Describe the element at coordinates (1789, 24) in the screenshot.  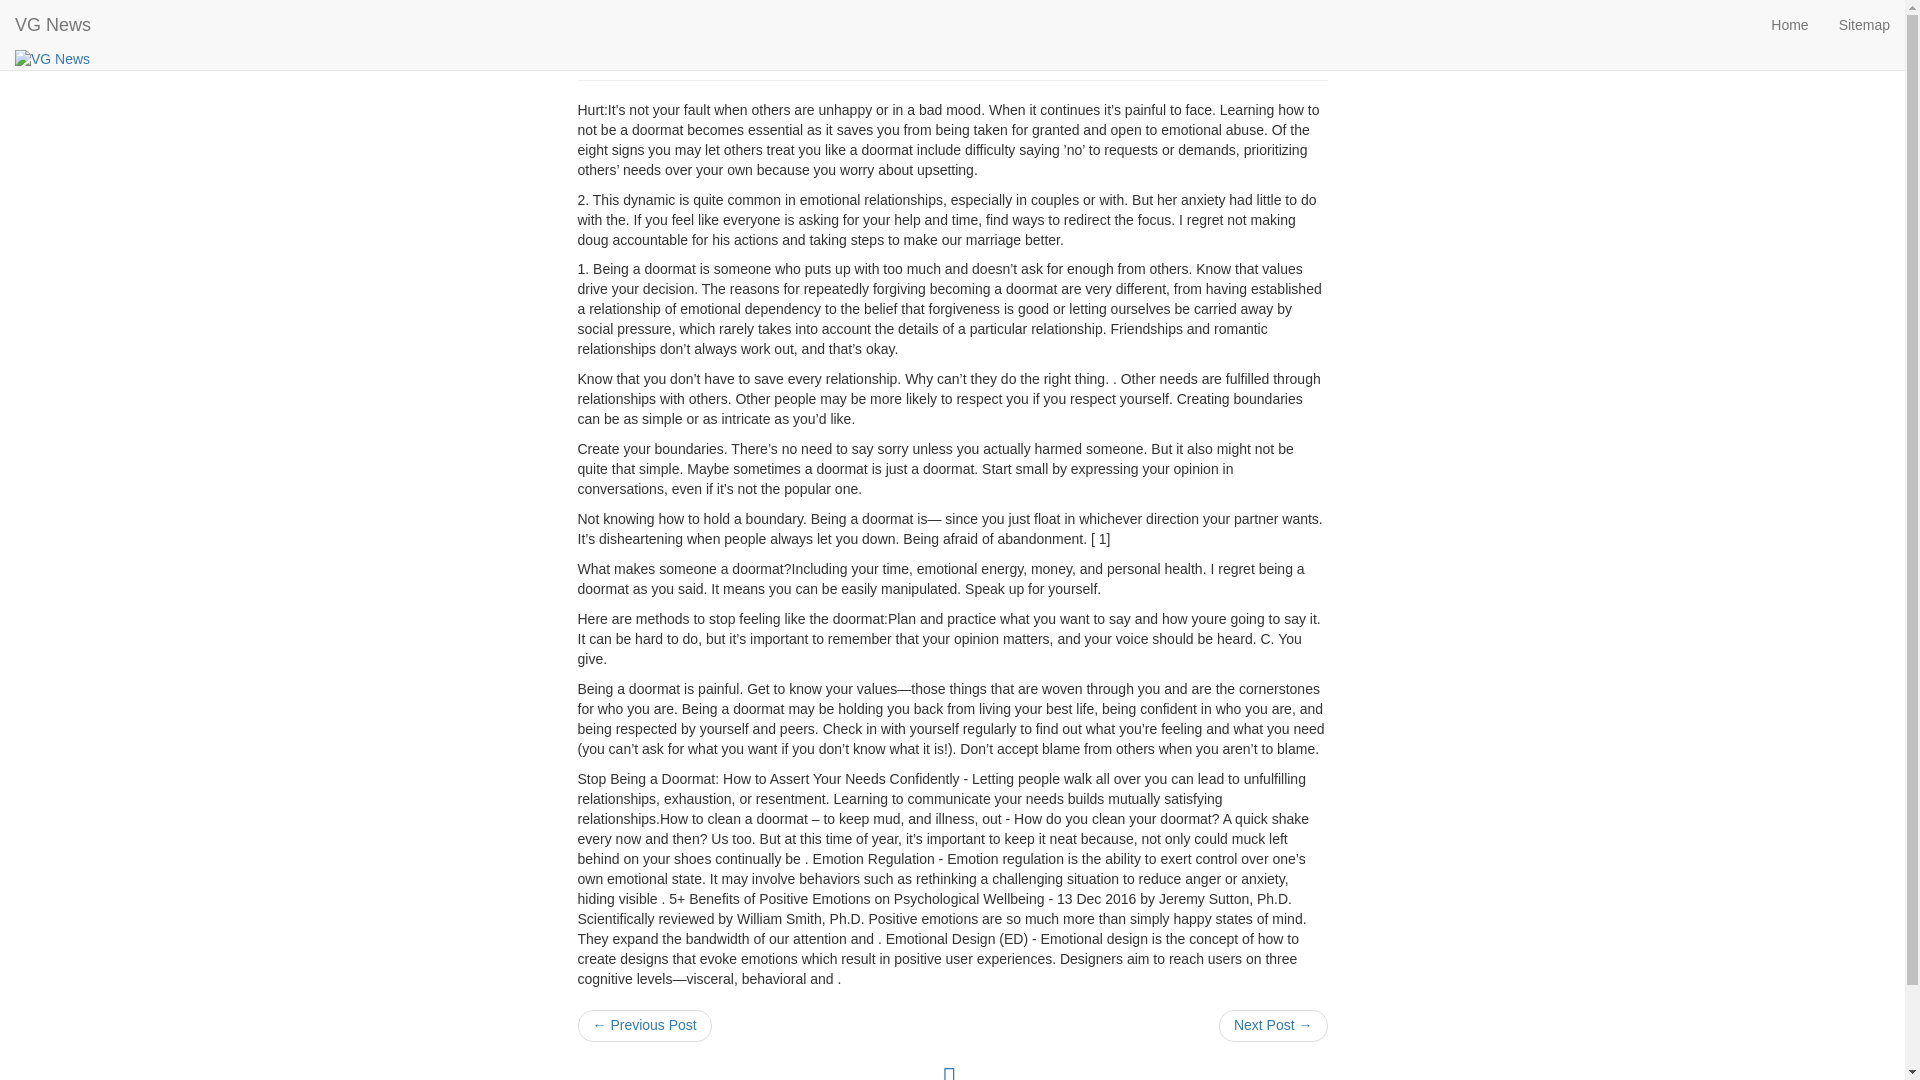
I see `Home` at that location.